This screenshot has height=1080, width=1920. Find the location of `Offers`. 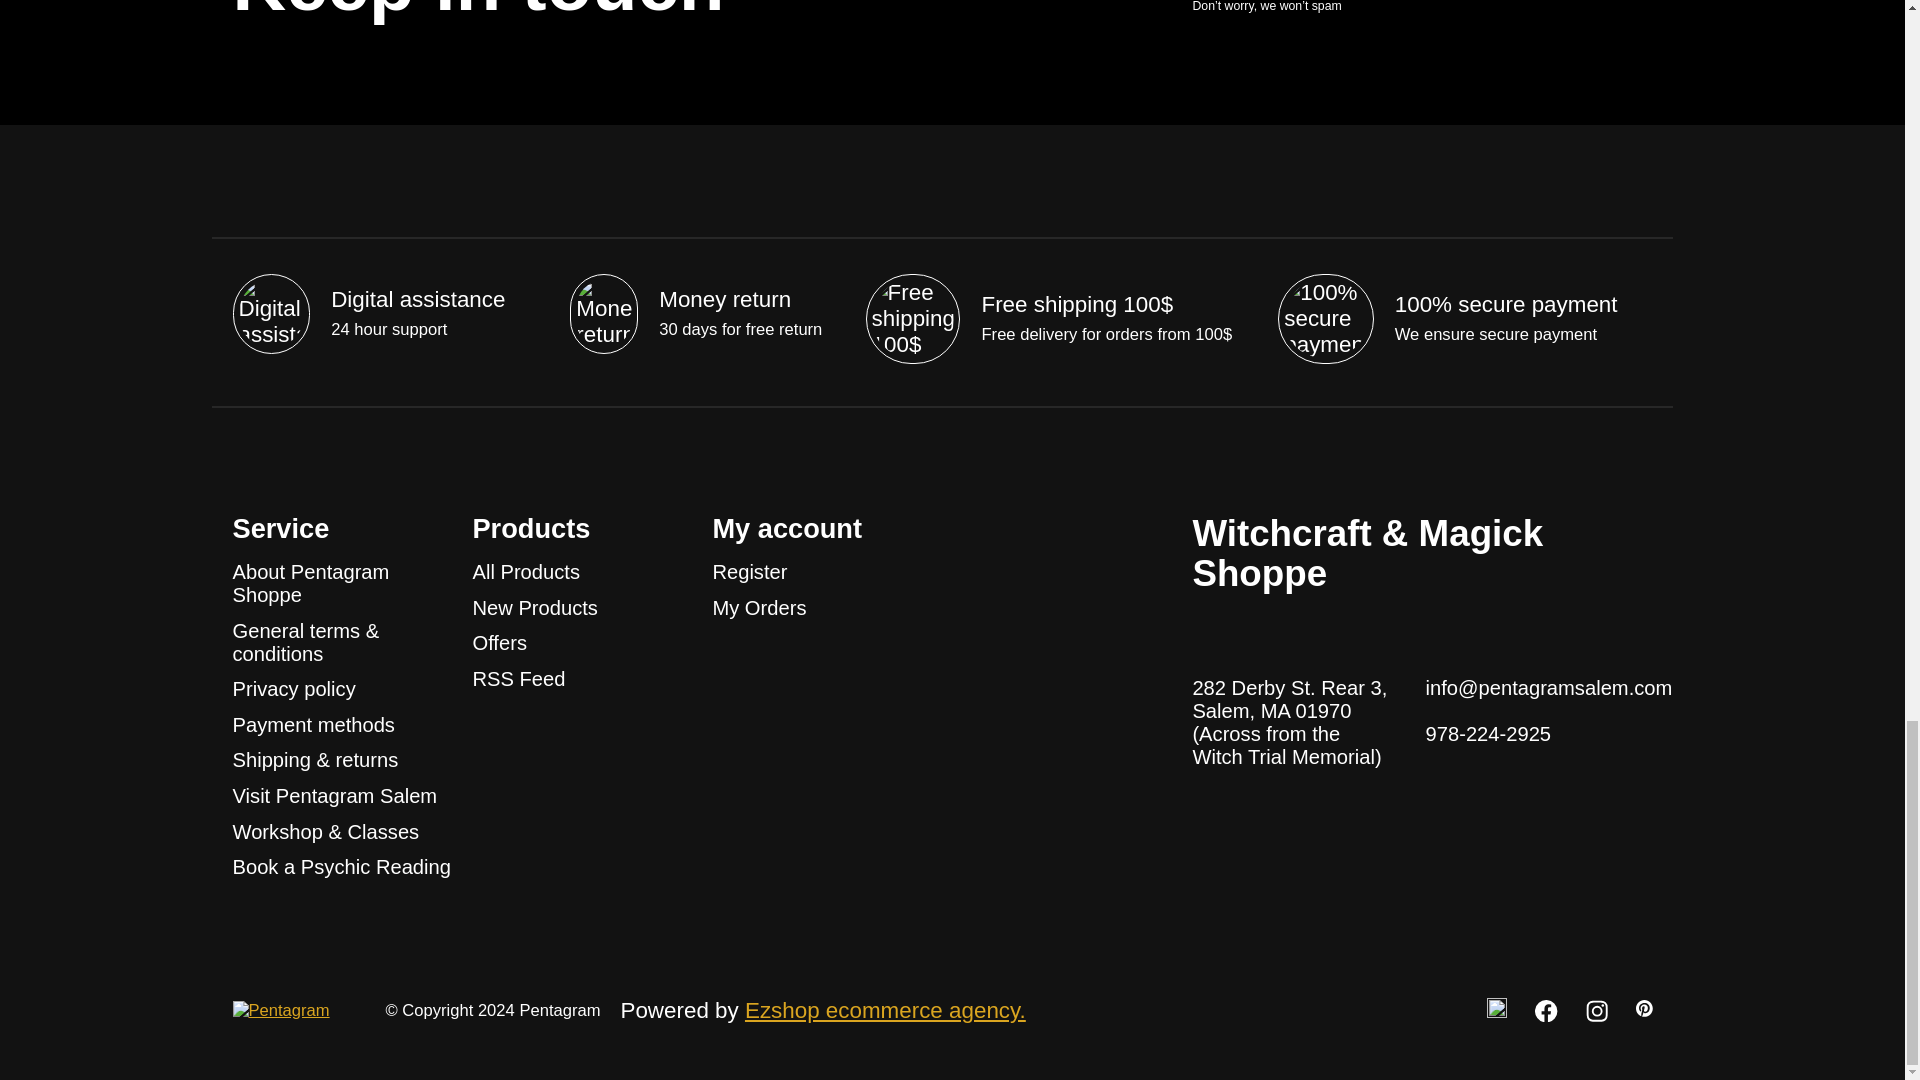

Offers is located at coordinates (499, 642).